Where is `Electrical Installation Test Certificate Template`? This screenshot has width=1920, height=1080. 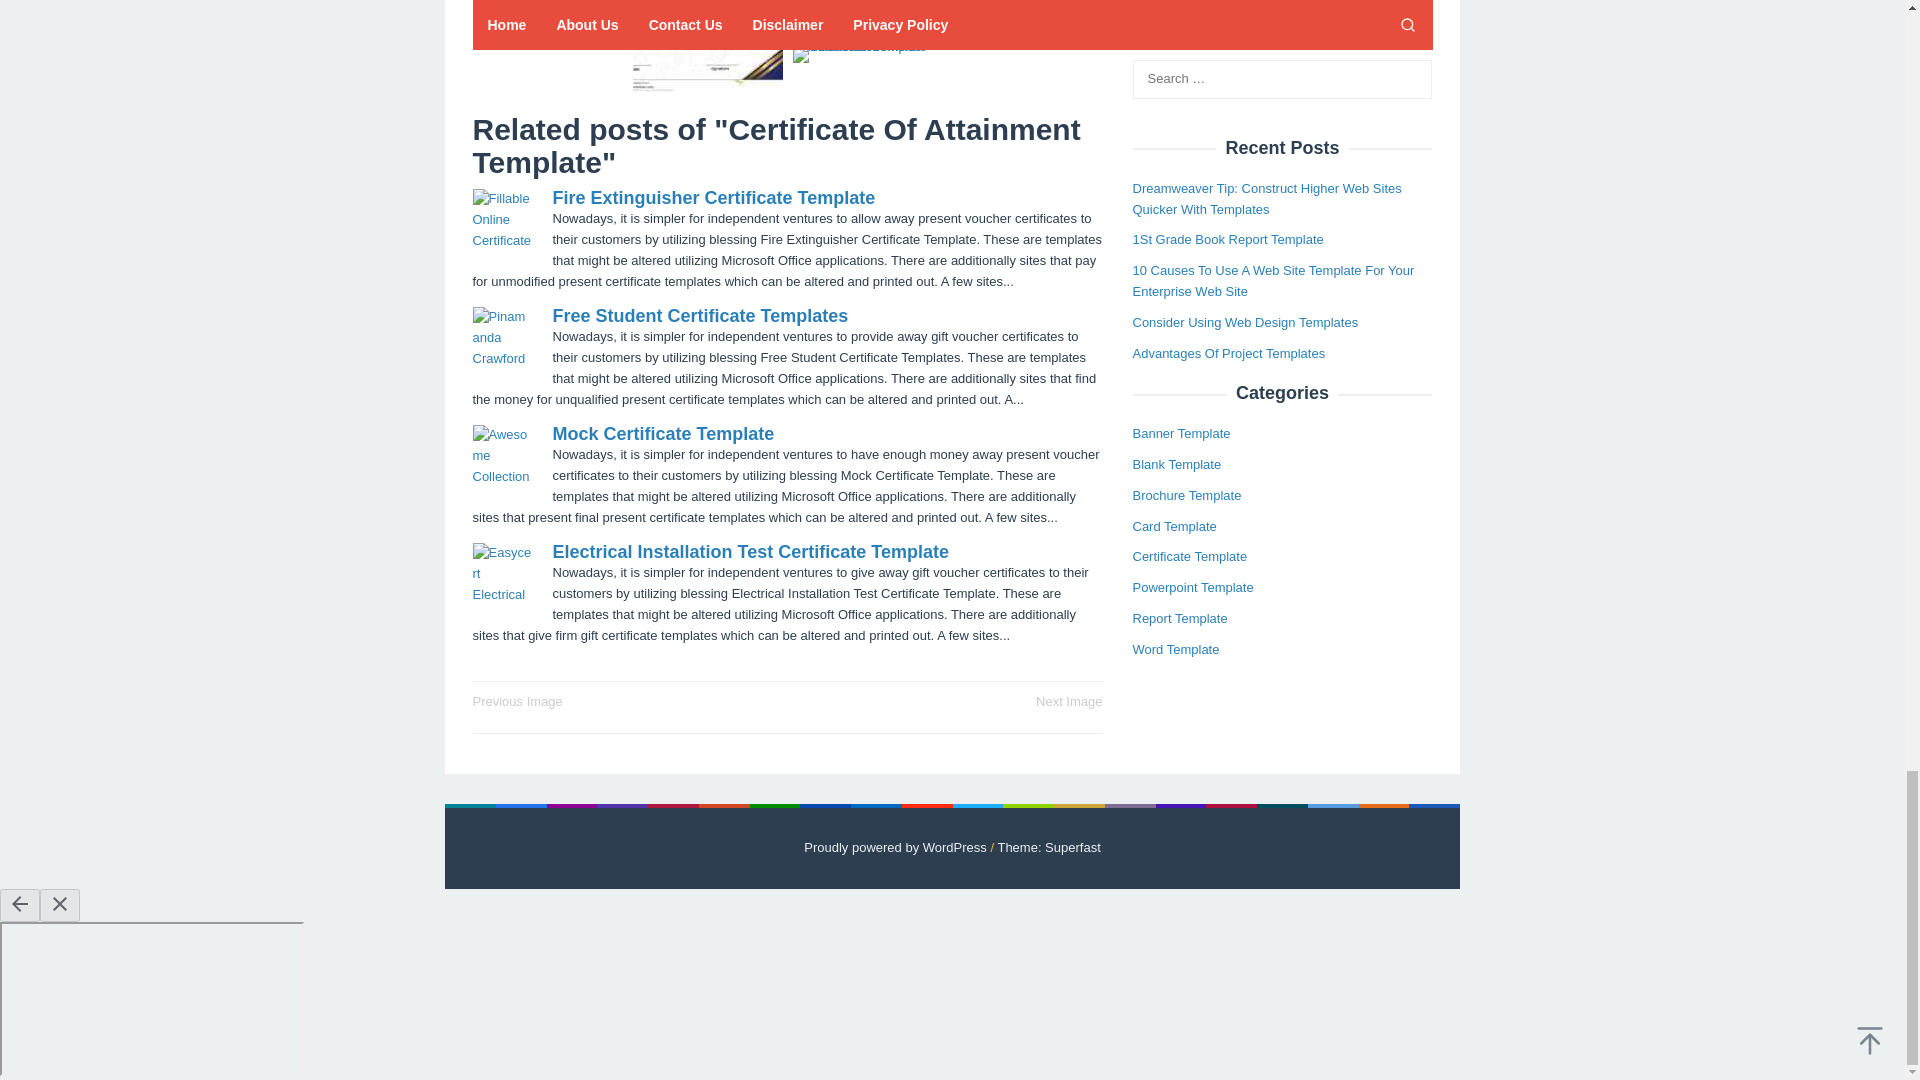
Electrical Installation Test Certificate Template is located at coordinates (750, 552).